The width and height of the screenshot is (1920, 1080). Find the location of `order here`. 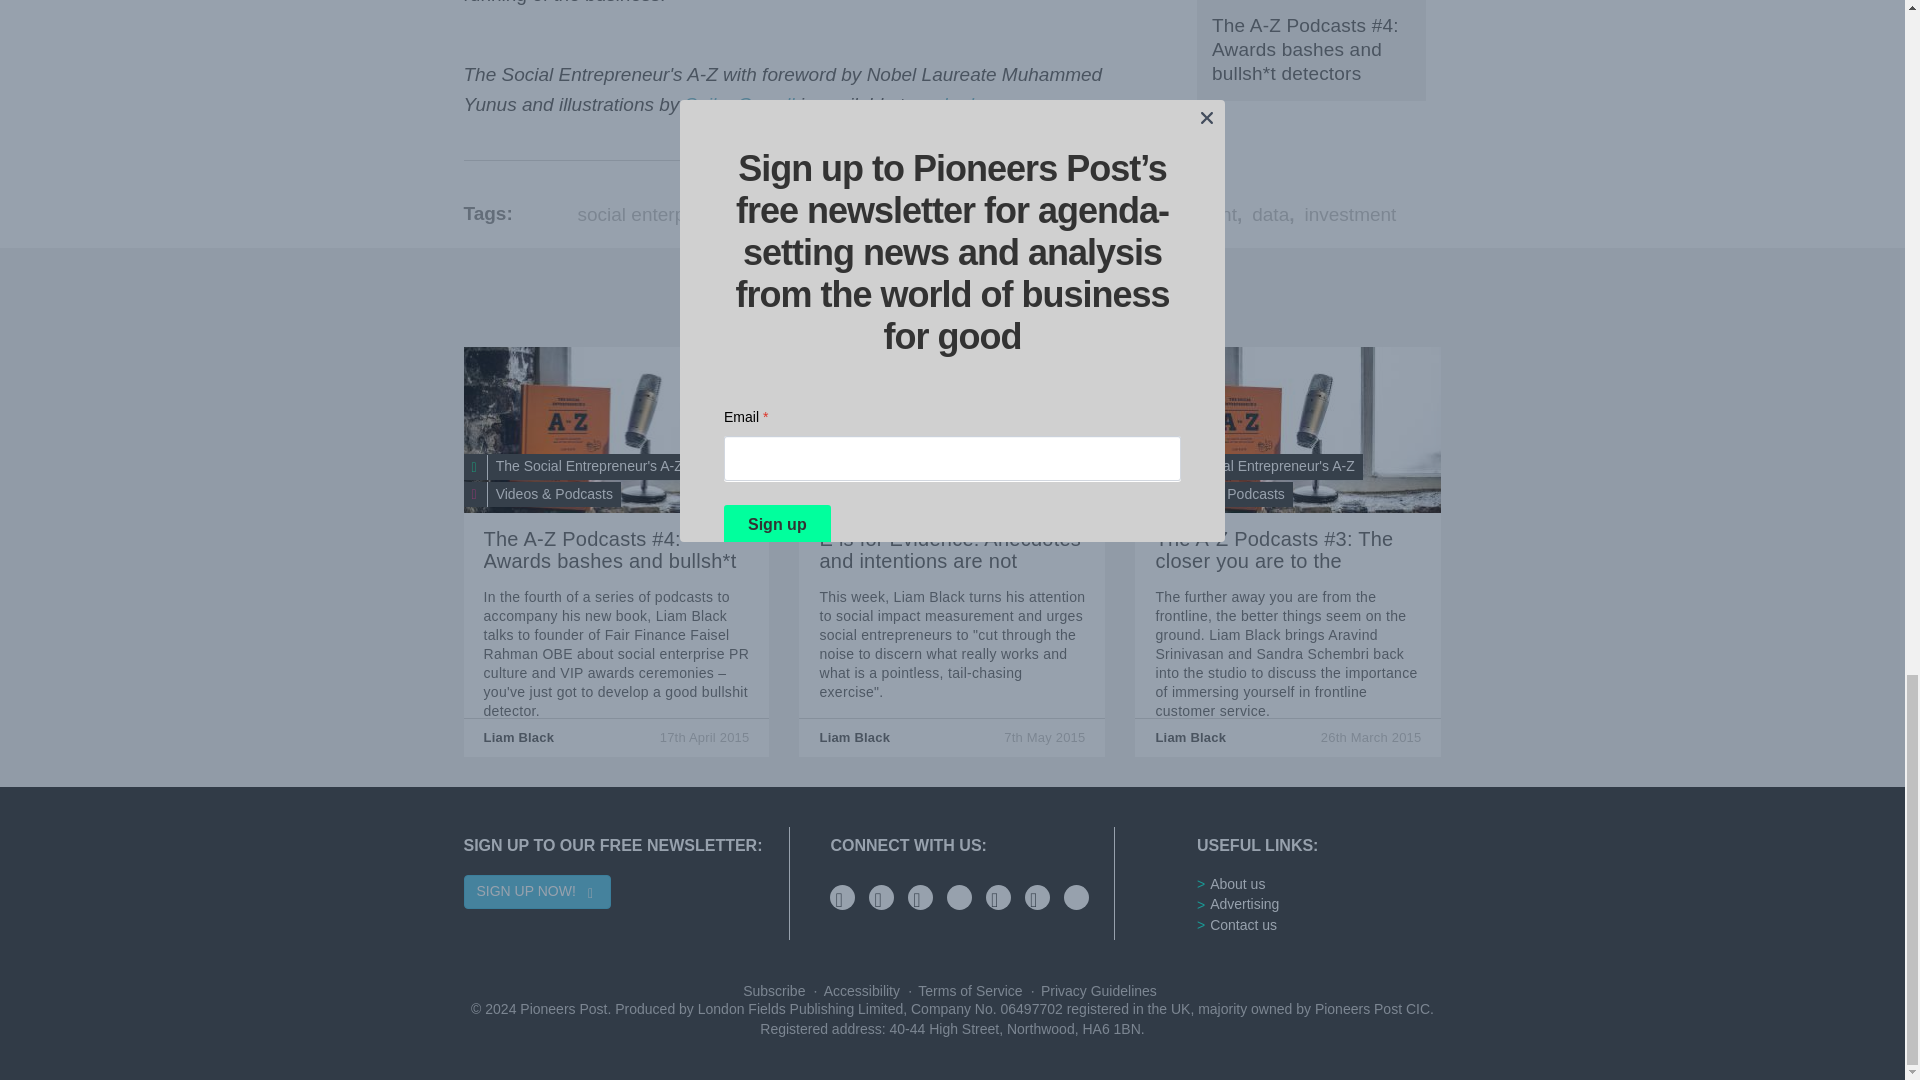

order here is located at coordinates (964, 104).